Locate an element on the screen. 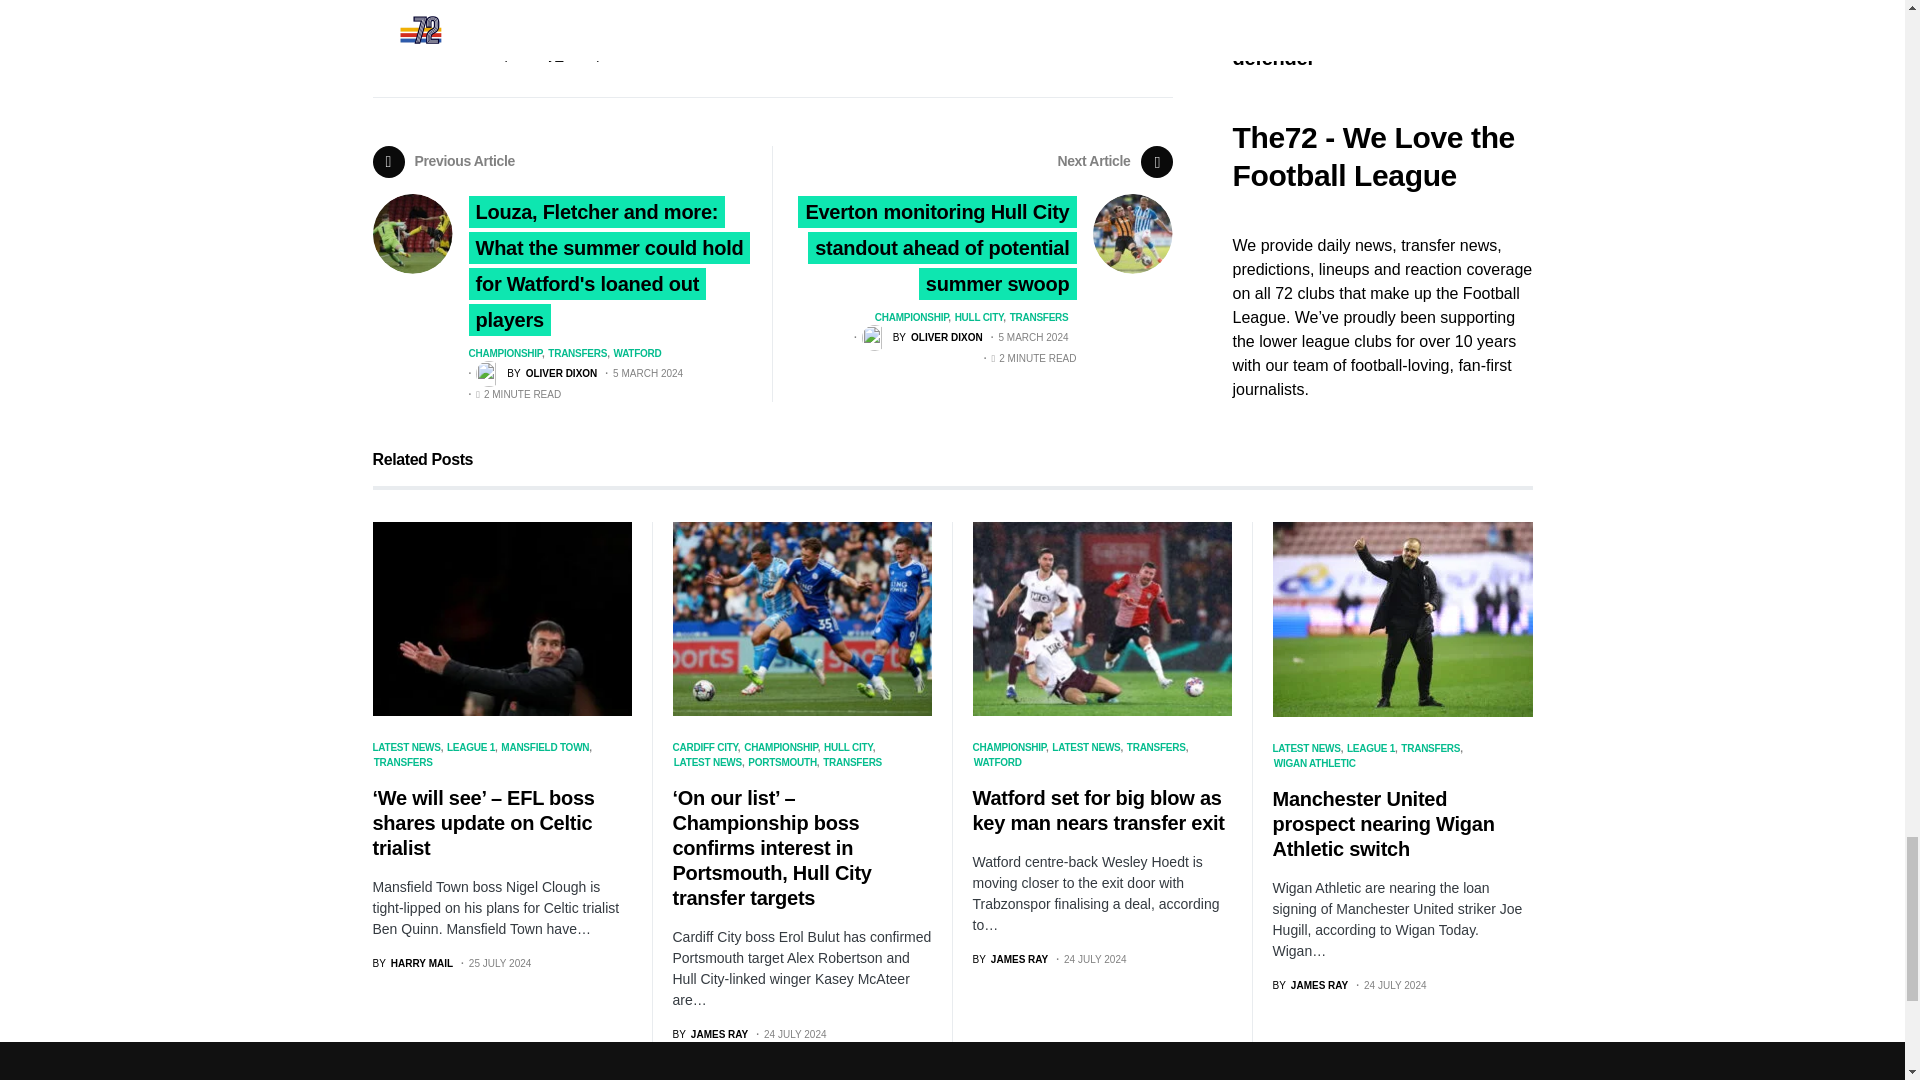 Image resolution: width=1920 pixels, height=1080 pixels. View all posts by Harry Mail is located at coordinates (412, 962).